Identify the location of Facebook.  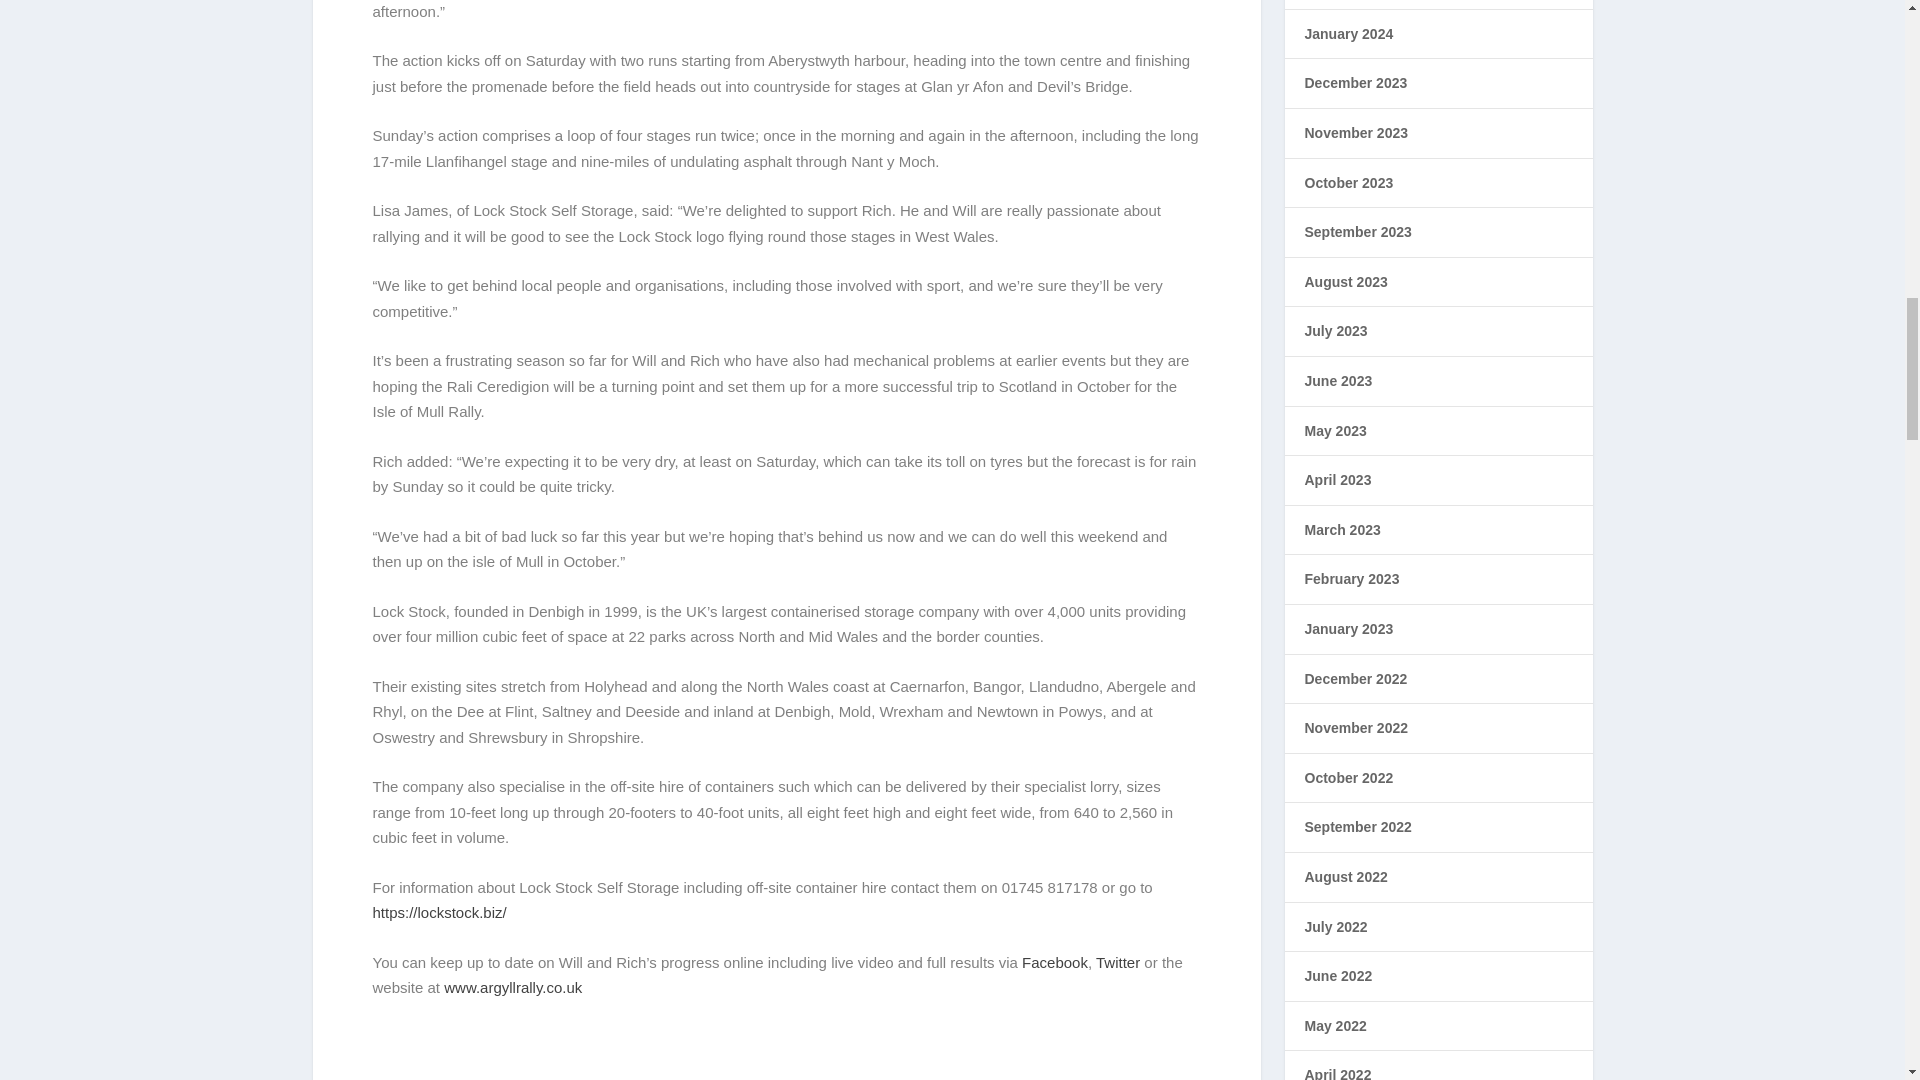
(1054, 962).